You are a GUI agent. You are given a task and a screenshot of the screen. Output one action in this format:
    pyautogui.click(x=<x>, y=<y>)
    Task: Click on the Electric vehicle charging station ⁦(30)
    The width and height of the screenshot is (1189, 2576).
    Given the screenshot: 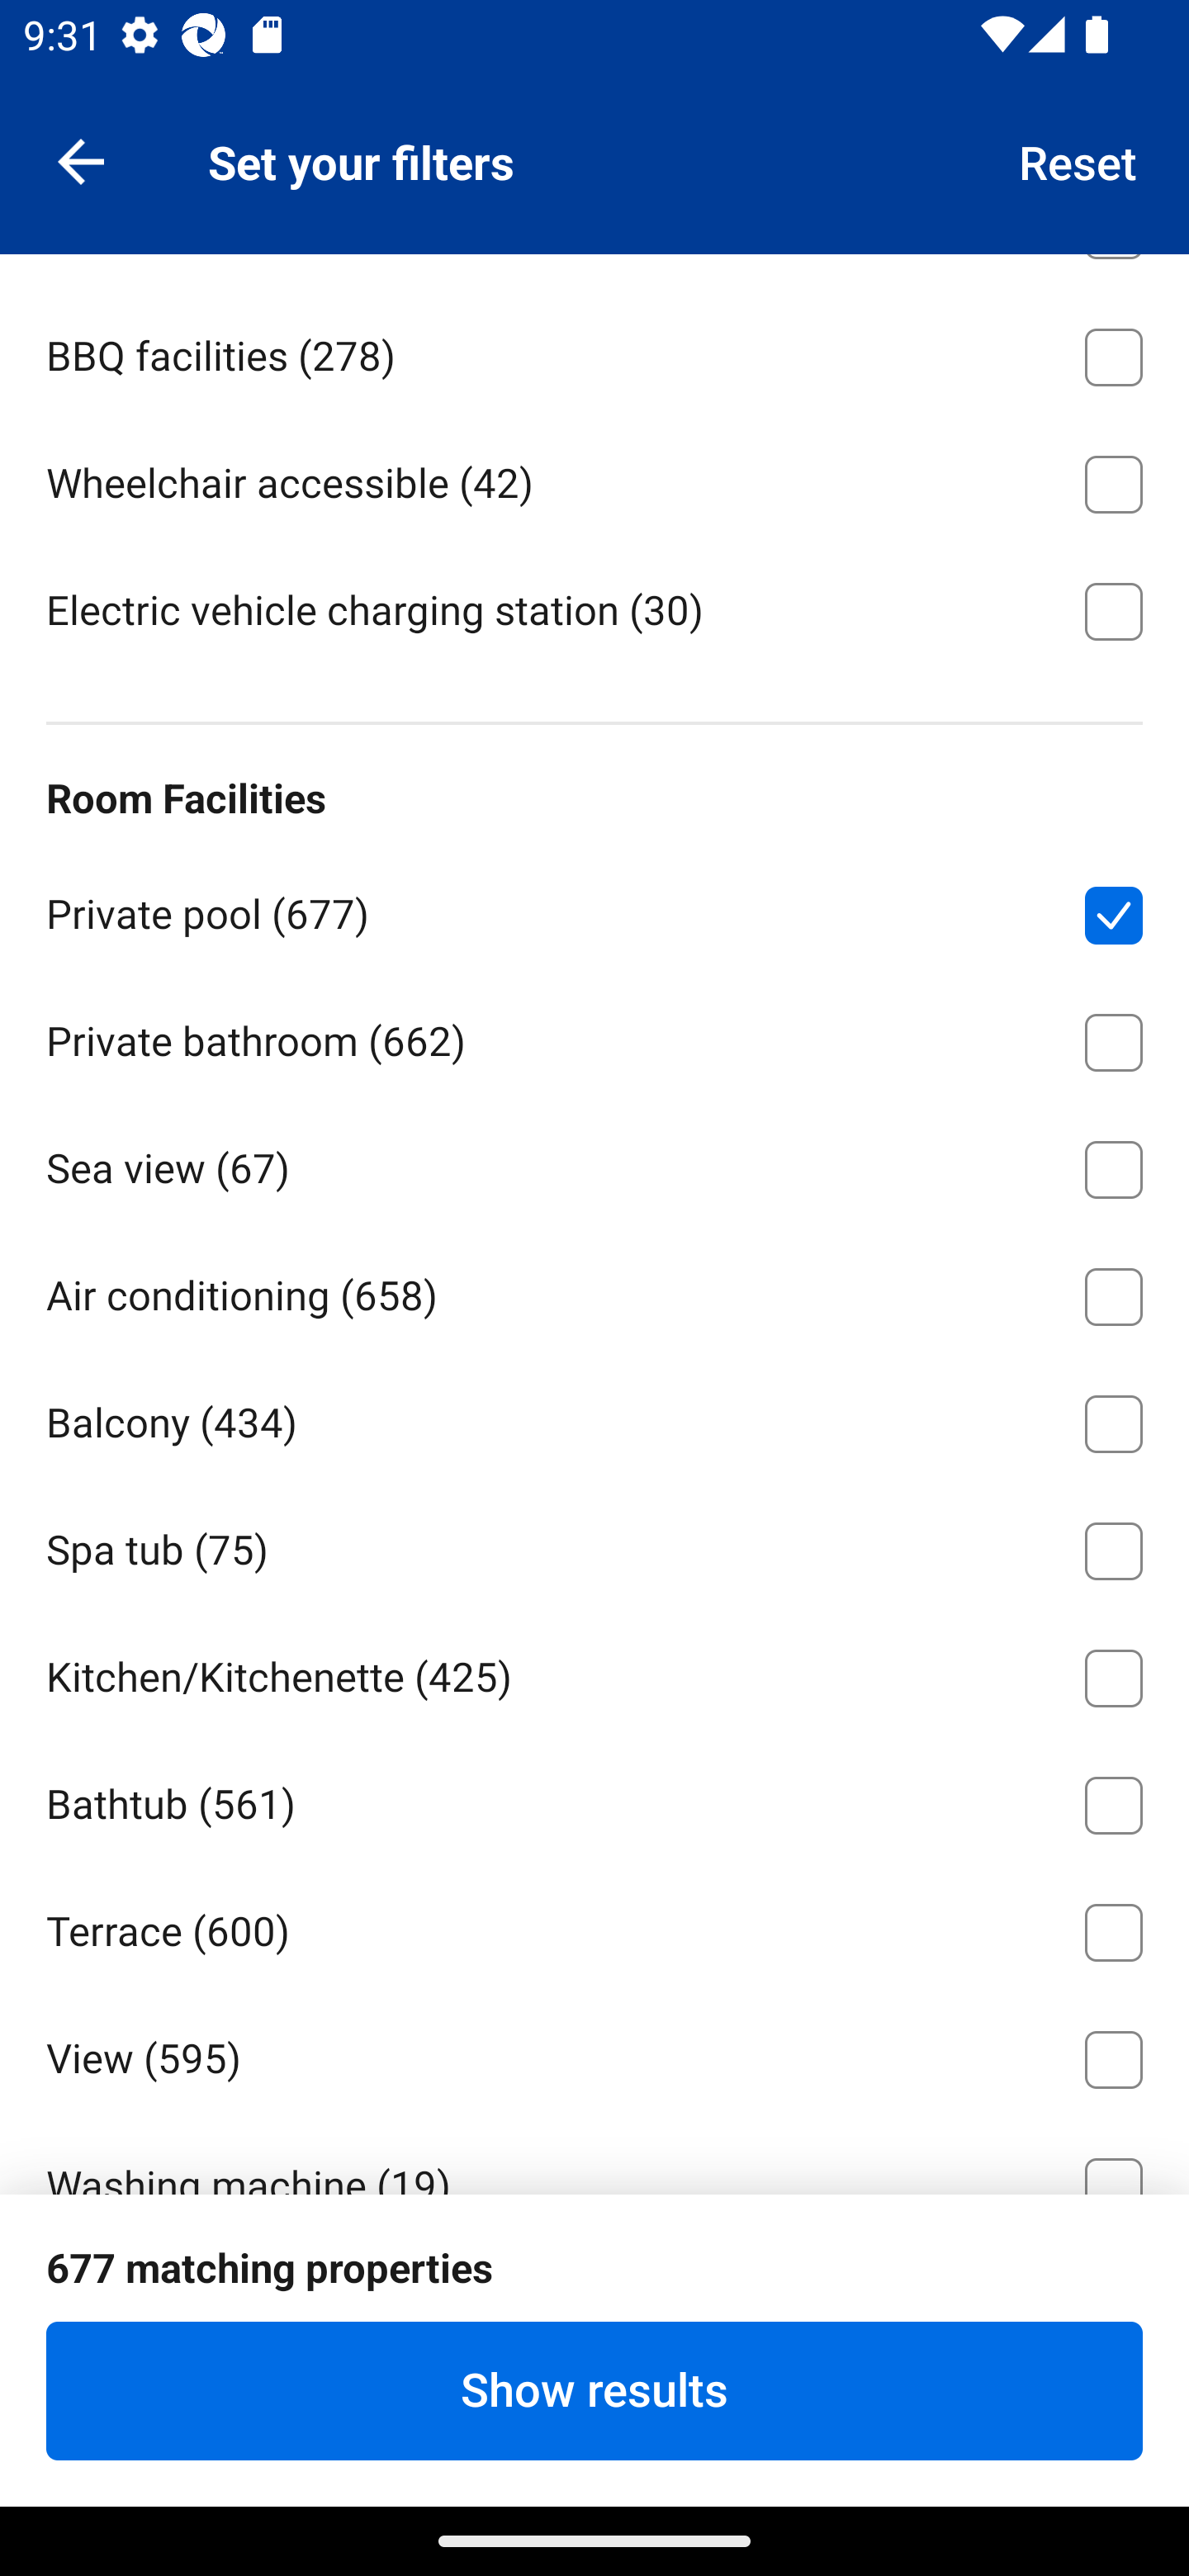 What is the action you would take?
    pyautogui.click(x=594, y=609)
    